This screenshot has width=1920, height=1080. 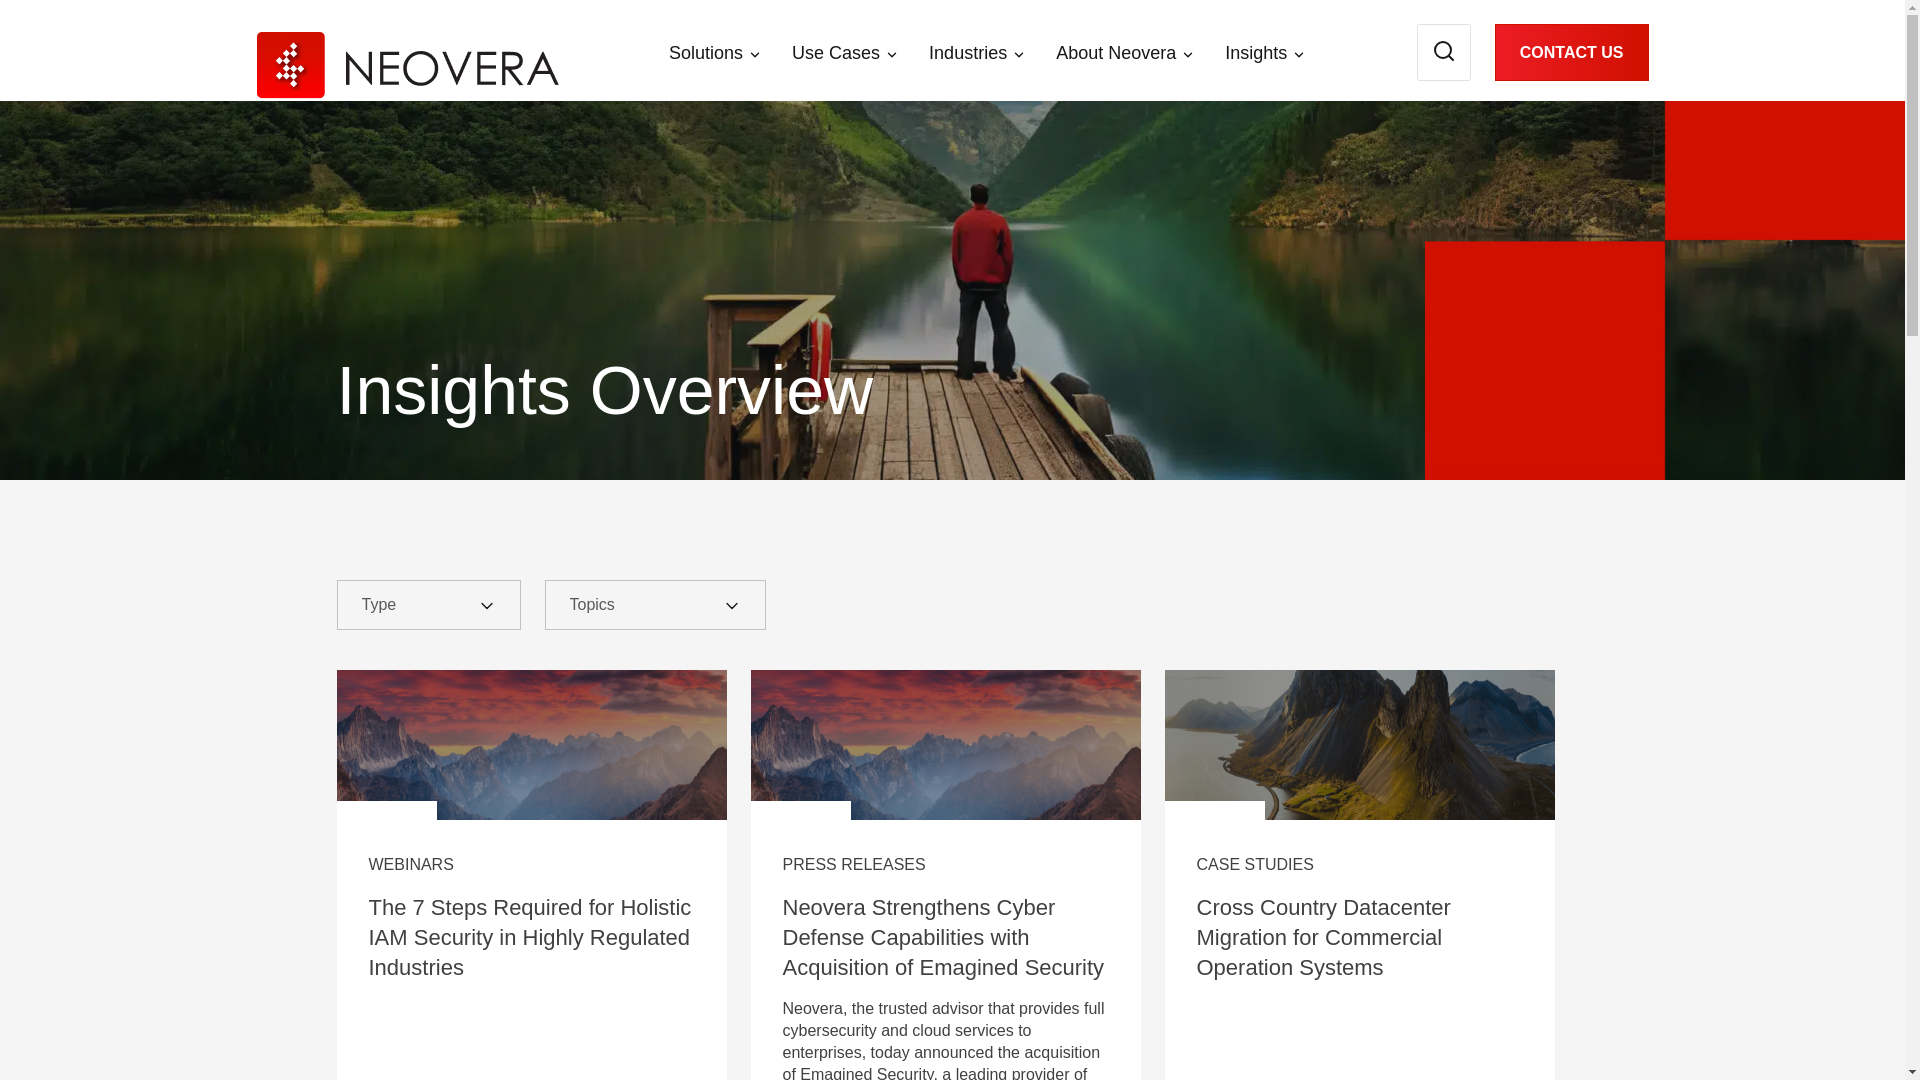 I want to click on Use Cases, so click(x=835, y=52).